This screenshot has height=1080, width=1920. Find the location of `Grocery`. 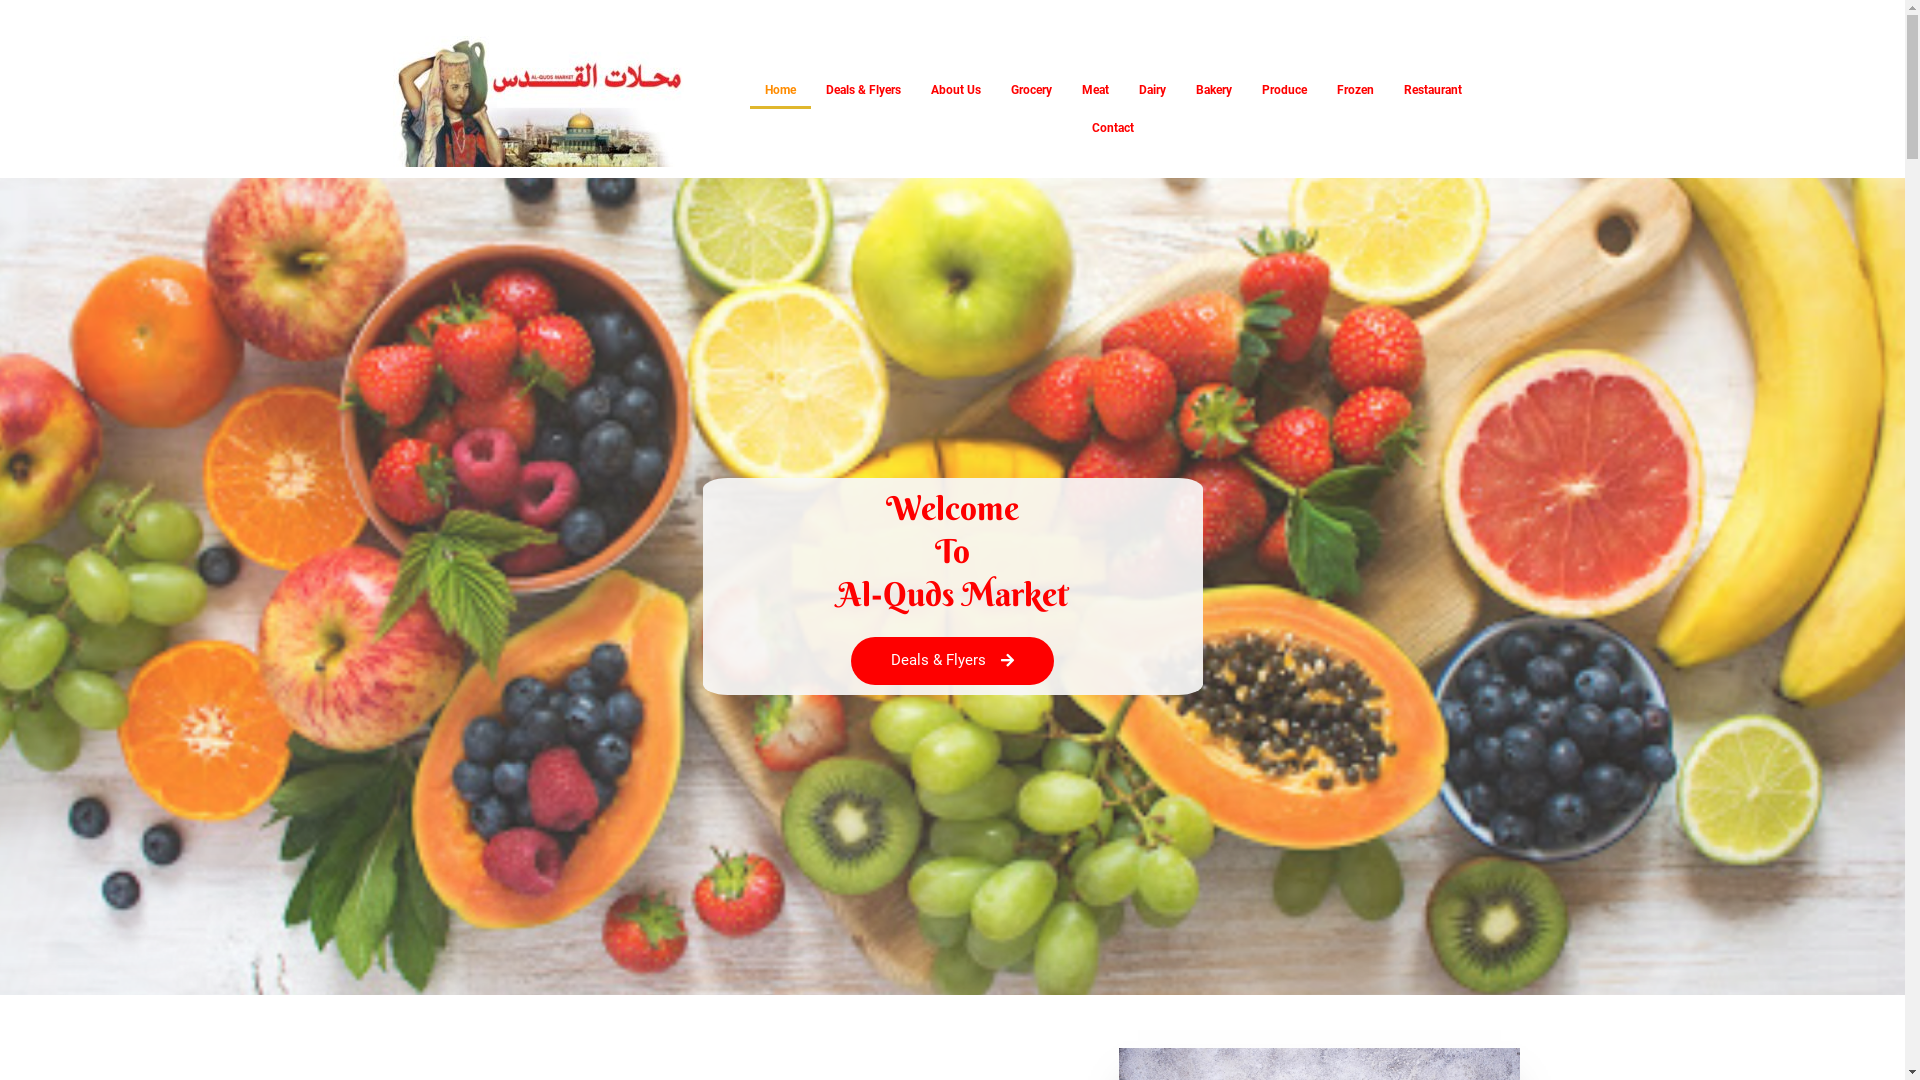

Grocery is located at coordinates (1032, 90).